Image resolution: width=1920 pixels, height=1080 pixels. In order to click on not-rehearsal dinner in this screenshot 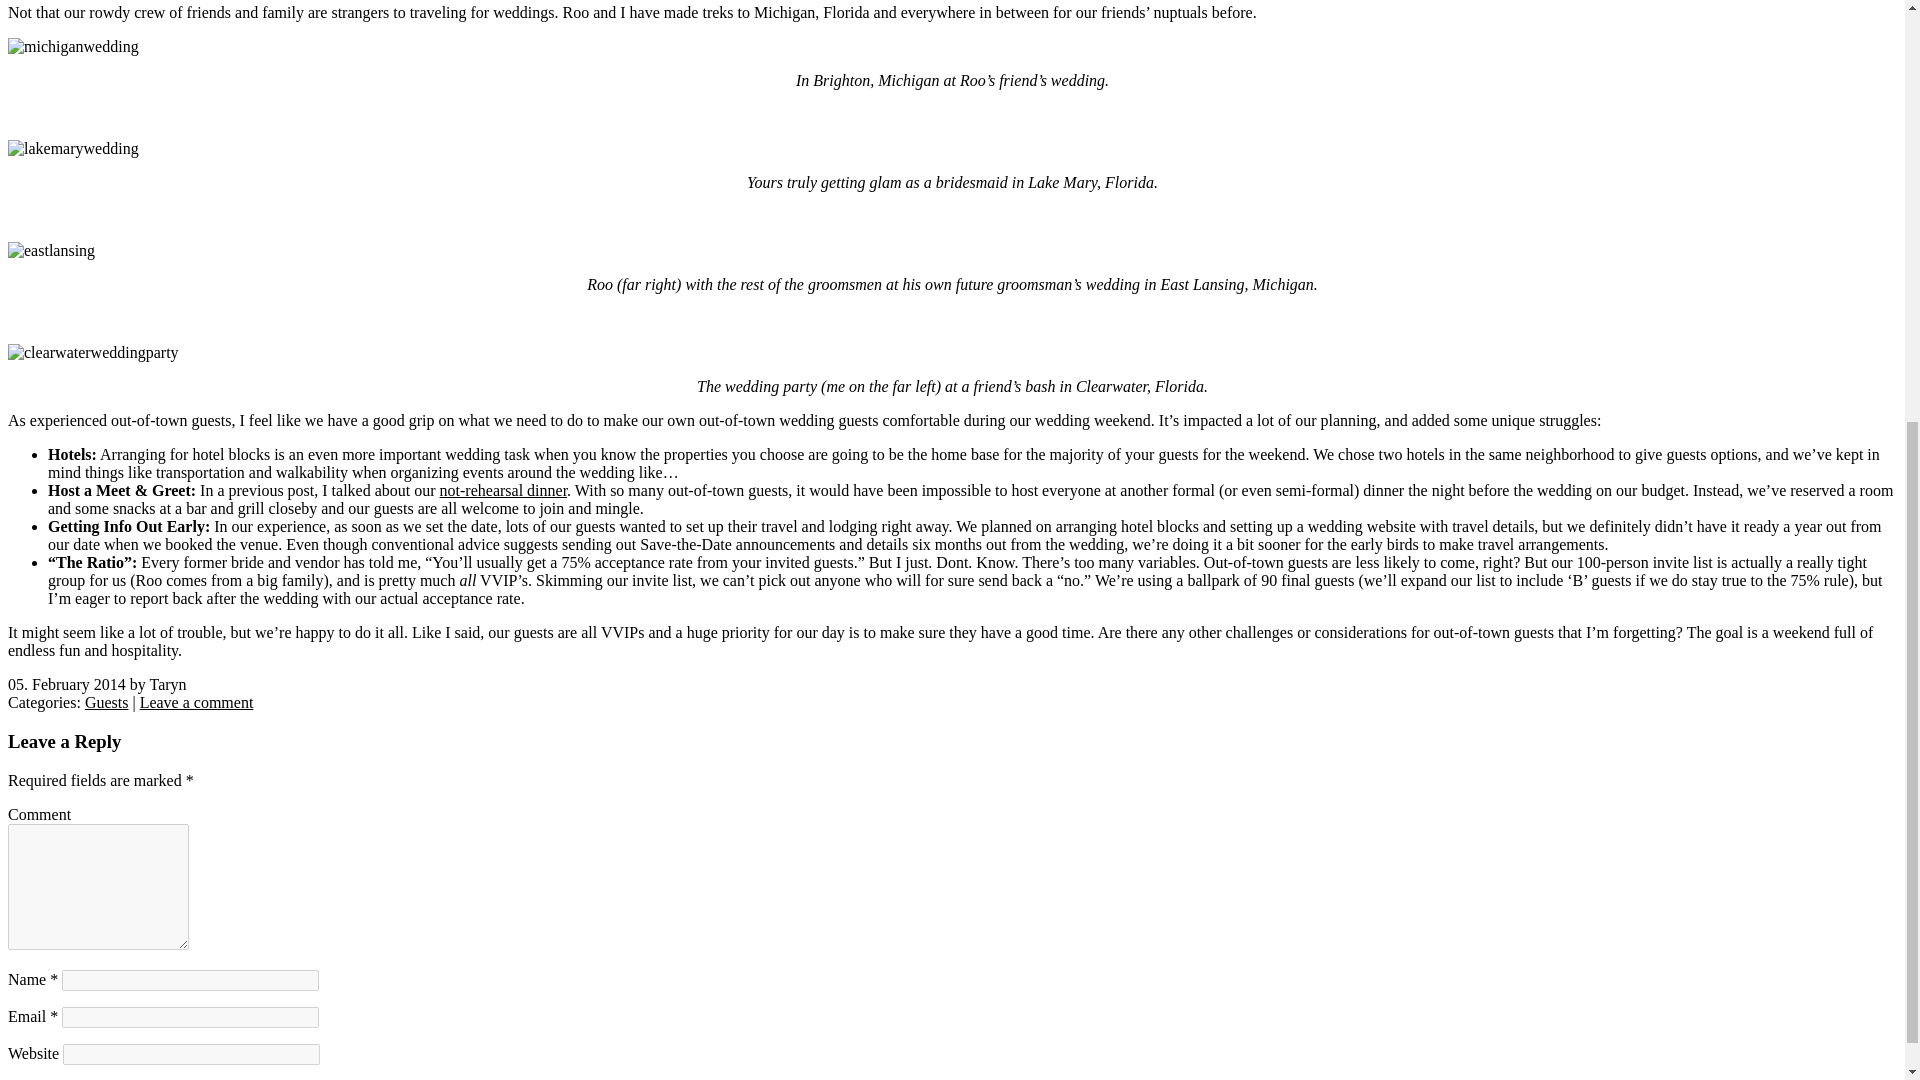, I will do `click(504, 490)`.